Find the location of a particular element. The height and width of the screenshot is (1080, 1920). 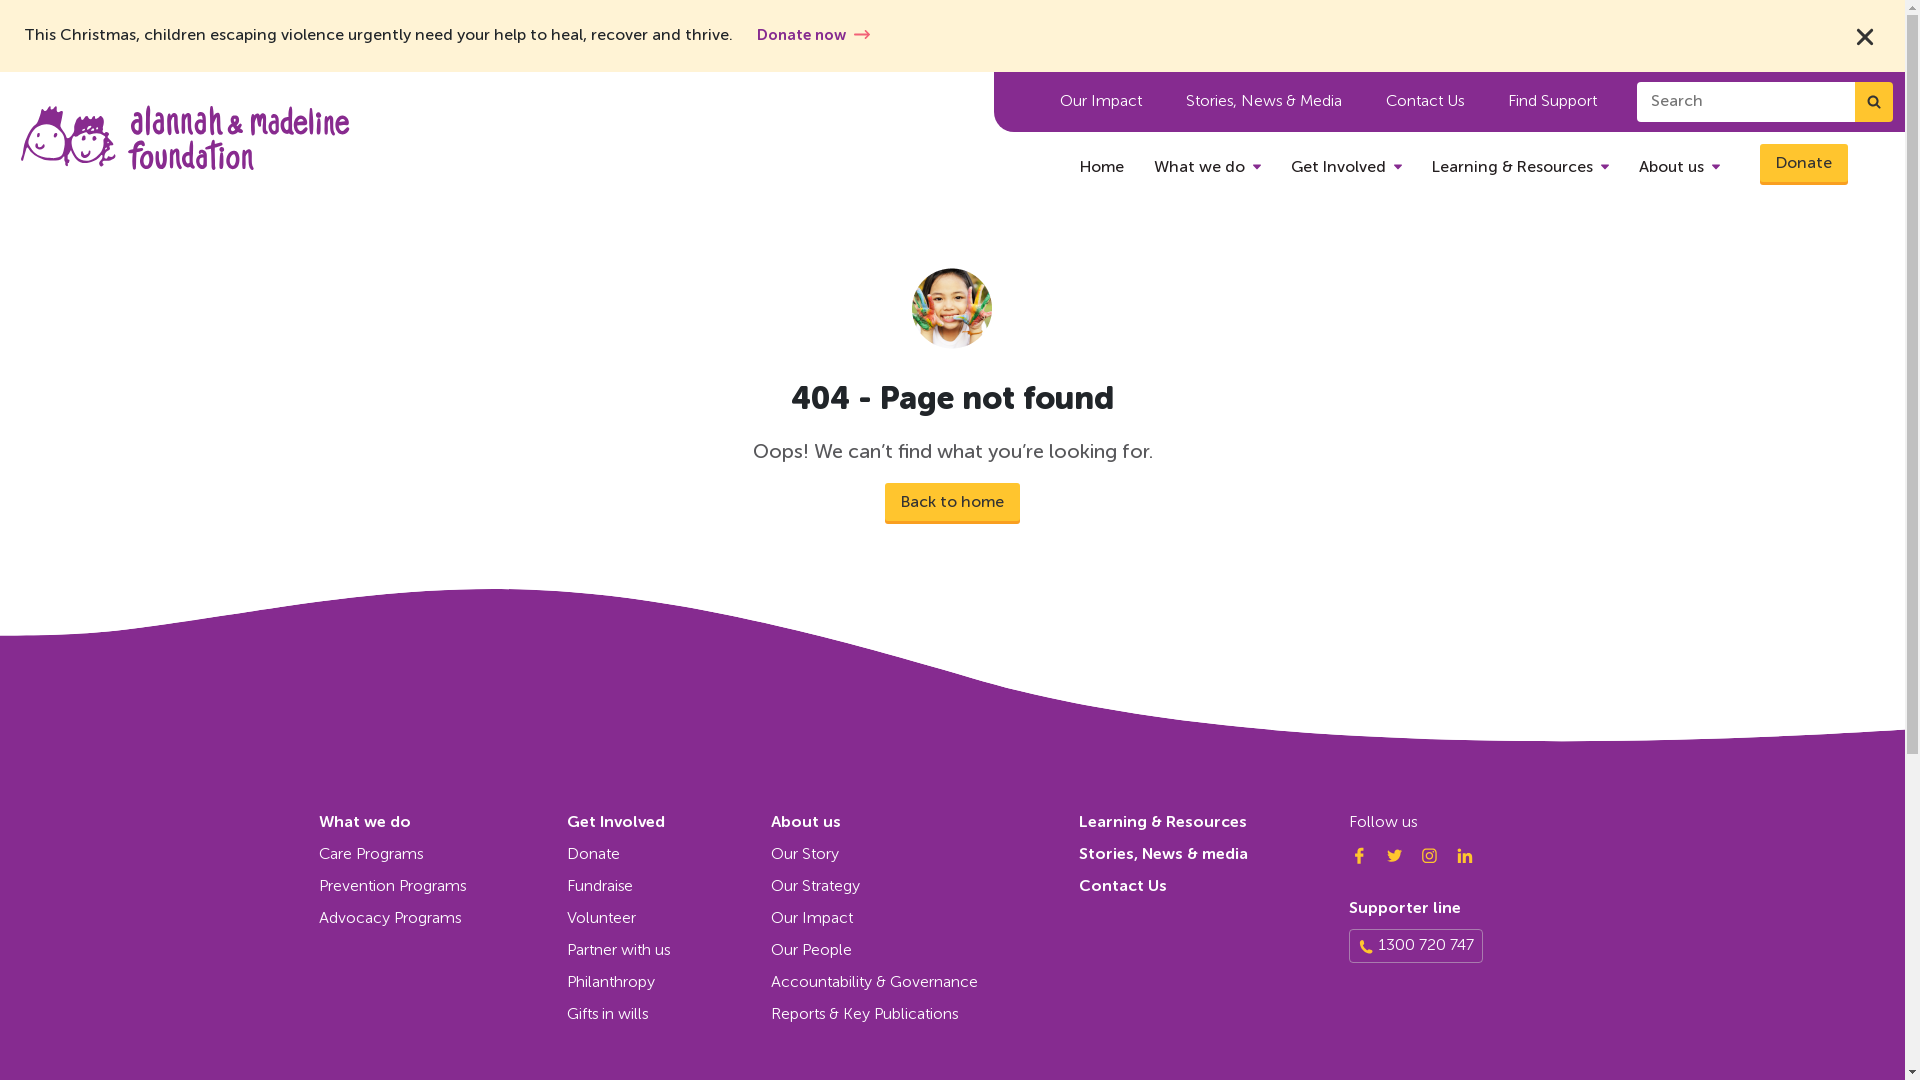

Volunteer is located at coordinates (669, 919).